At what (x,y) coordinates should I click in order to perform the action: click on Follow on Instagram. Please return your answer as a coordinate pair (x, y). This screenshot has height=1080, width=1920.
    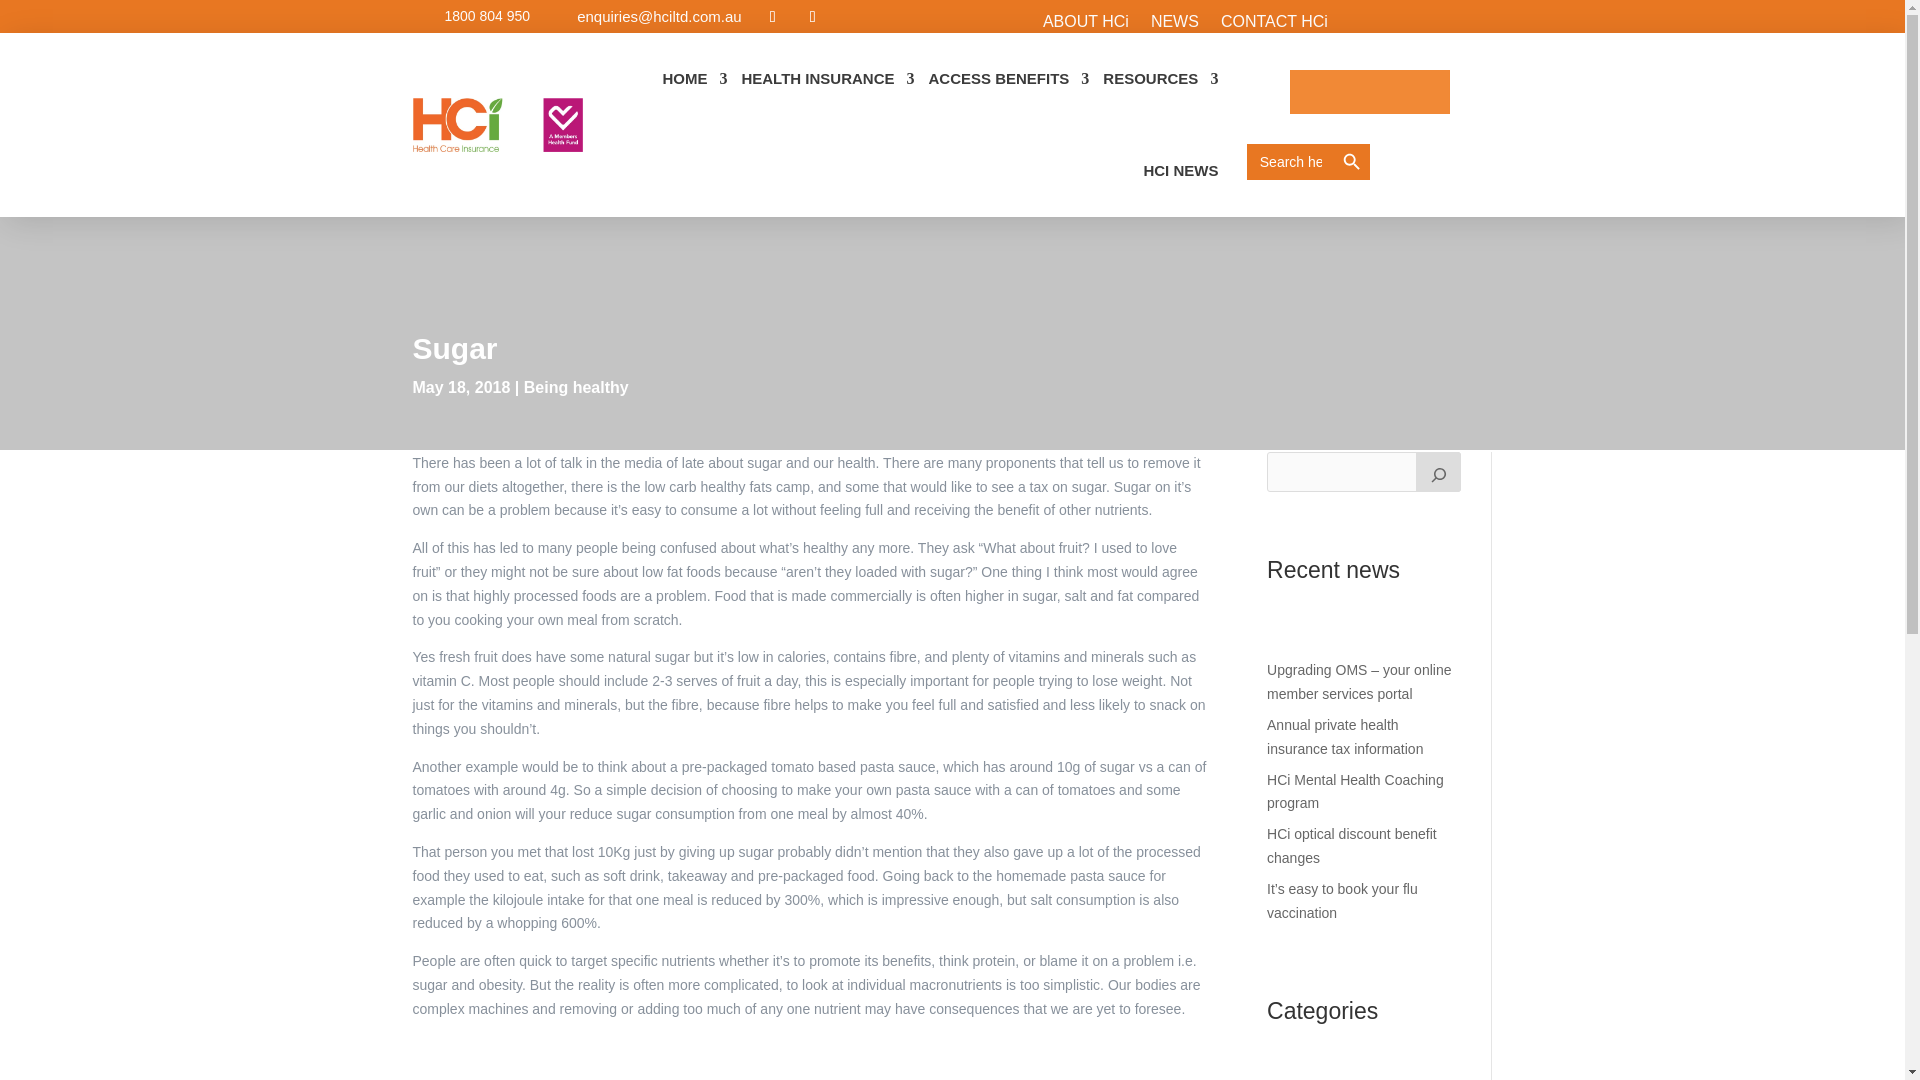
    Looking at the image, I should click on (812, 17).